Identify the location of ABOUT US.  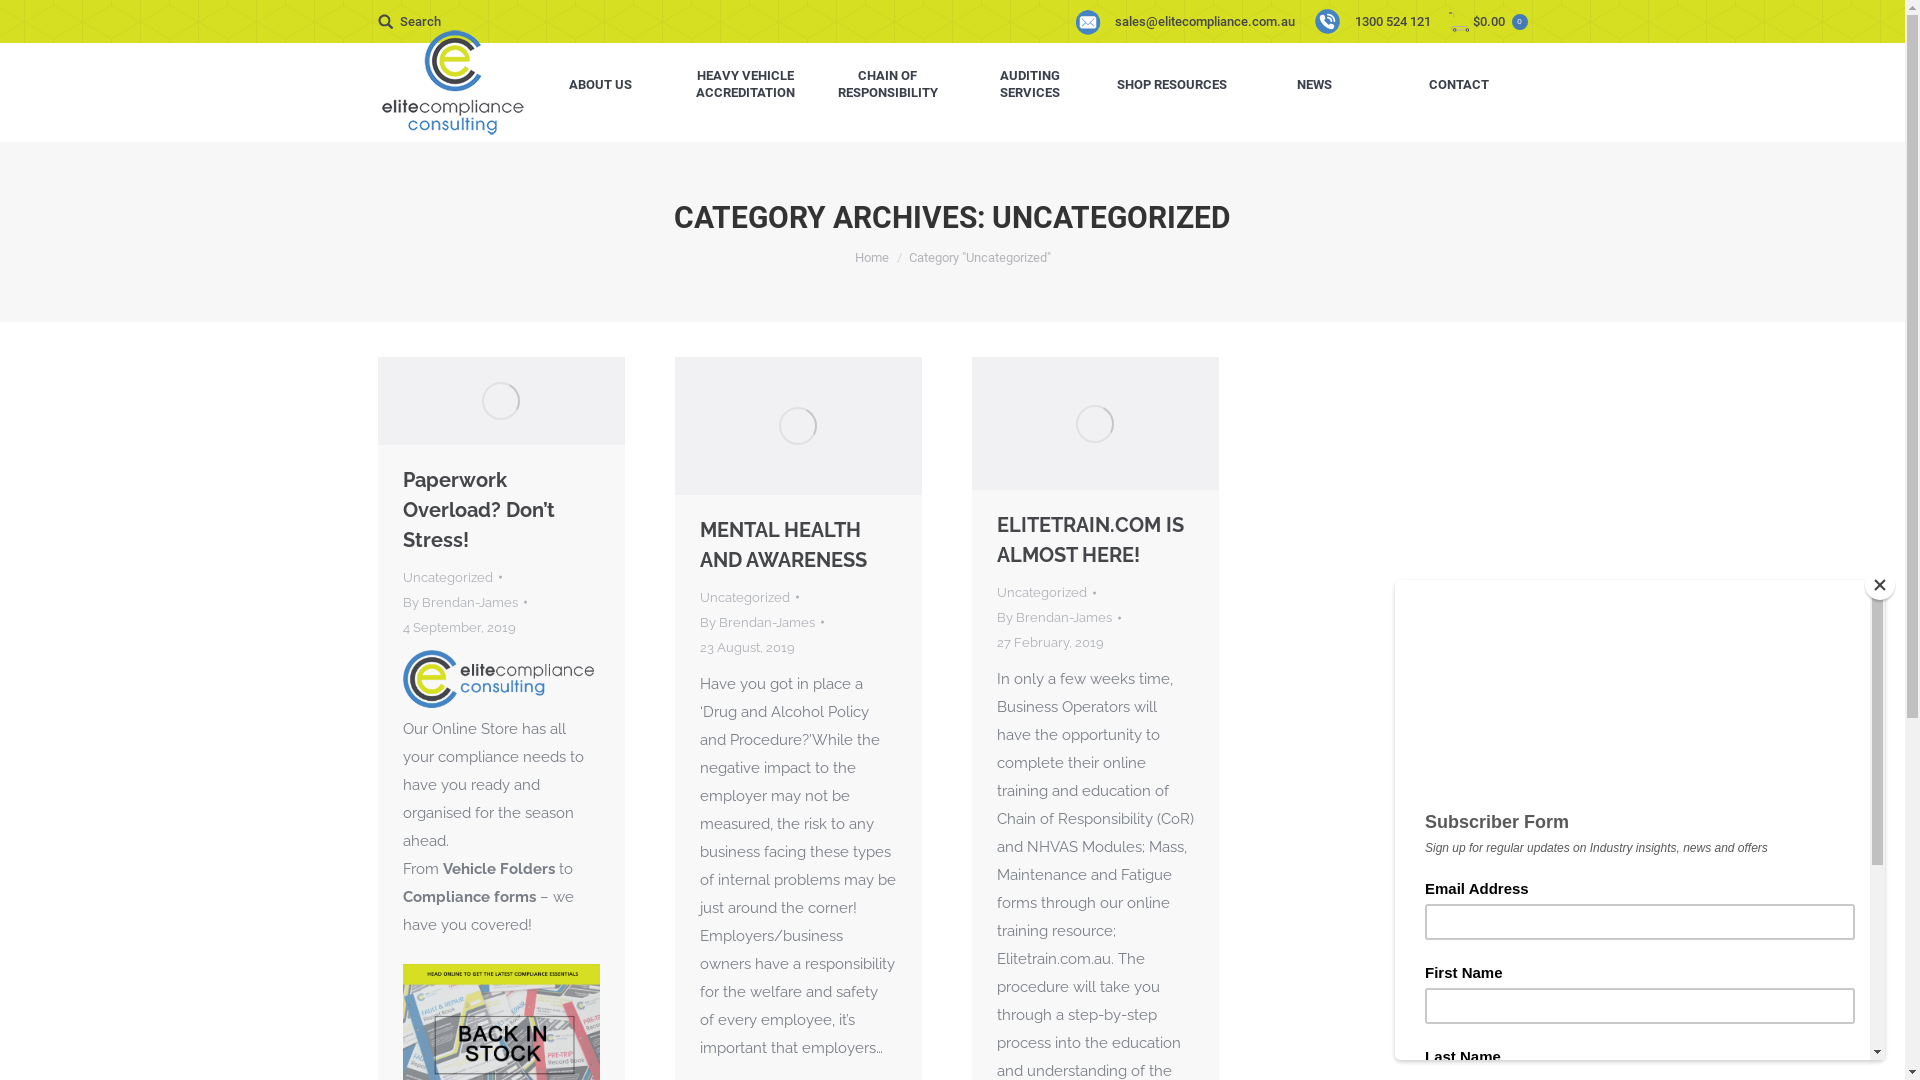
(601, 84).